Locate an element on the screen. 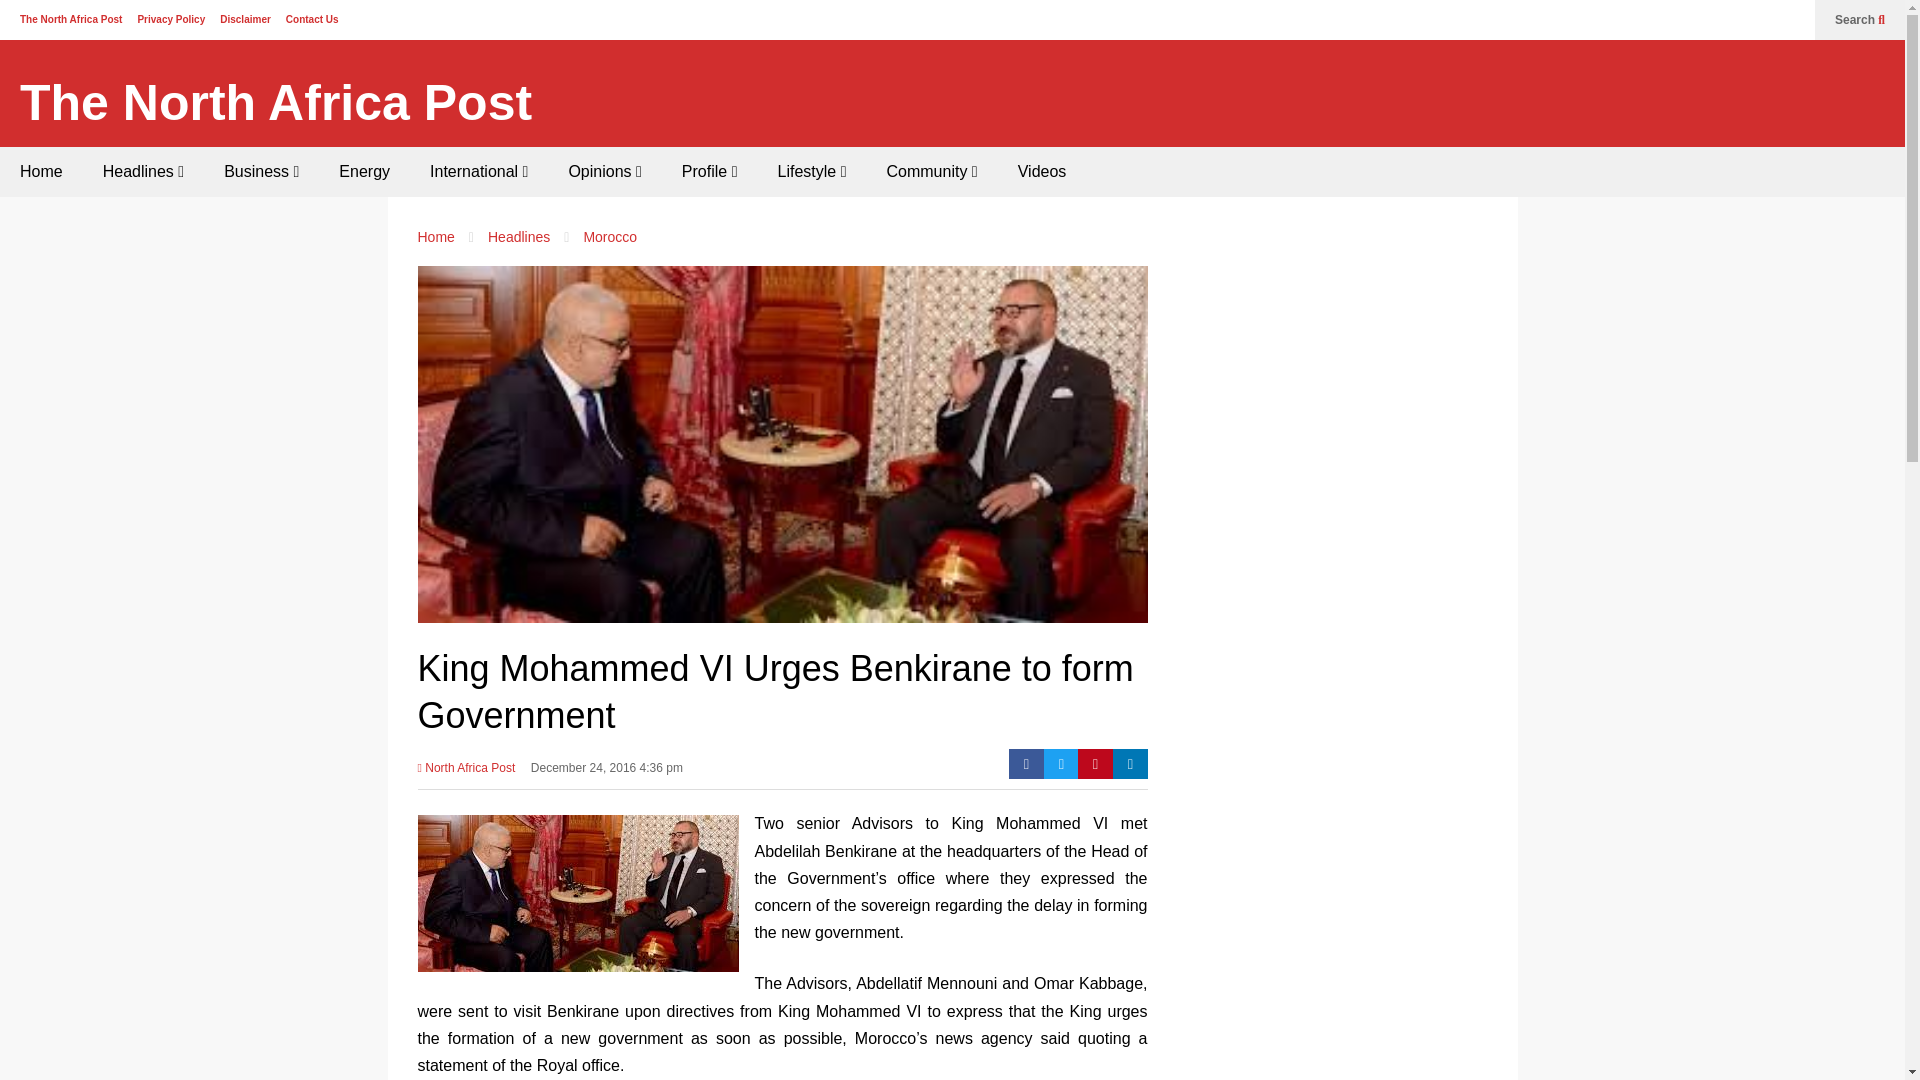 The height and width of the screenshot is (1080, 1920). International is located at coordinates (478, 171).